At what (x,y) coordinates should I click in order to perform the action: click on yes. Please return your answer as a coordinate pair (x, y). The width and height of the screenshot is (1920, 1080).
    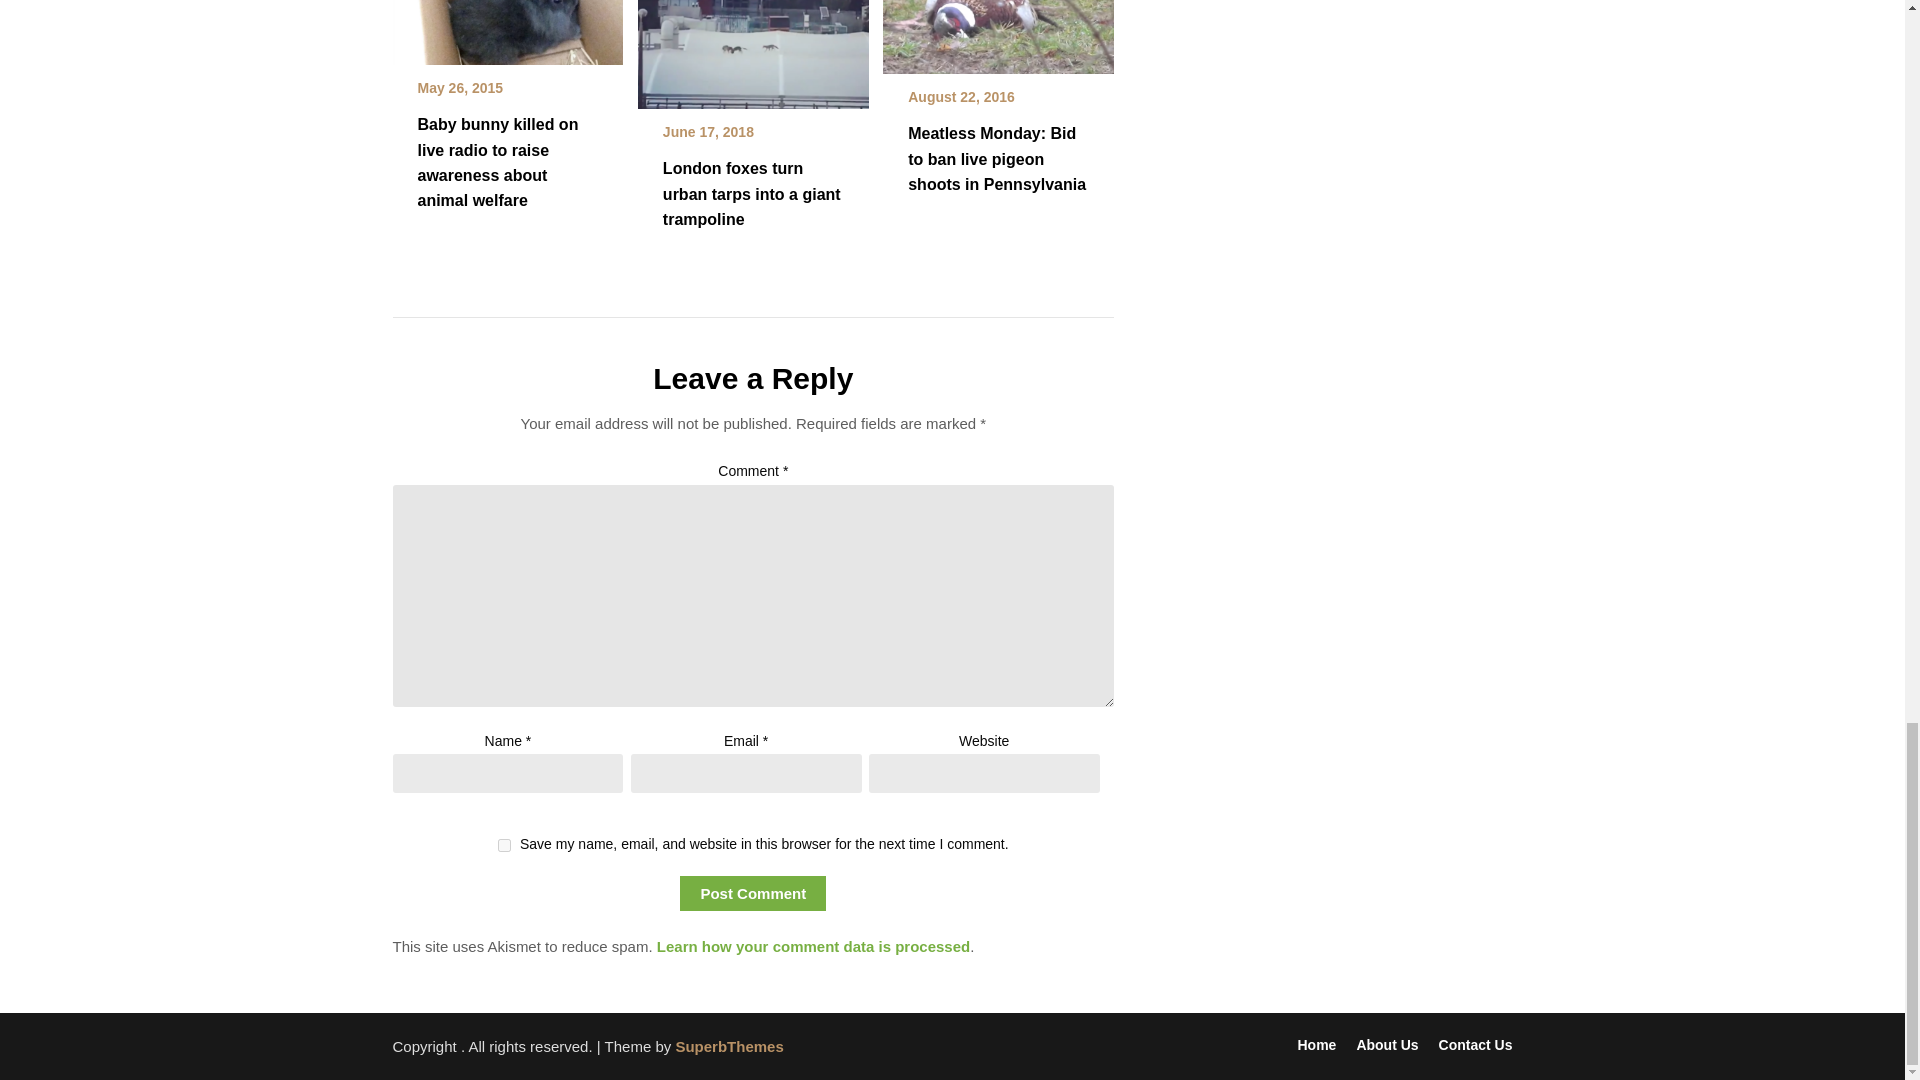
    Looking at the image, I should click on (504, 846).